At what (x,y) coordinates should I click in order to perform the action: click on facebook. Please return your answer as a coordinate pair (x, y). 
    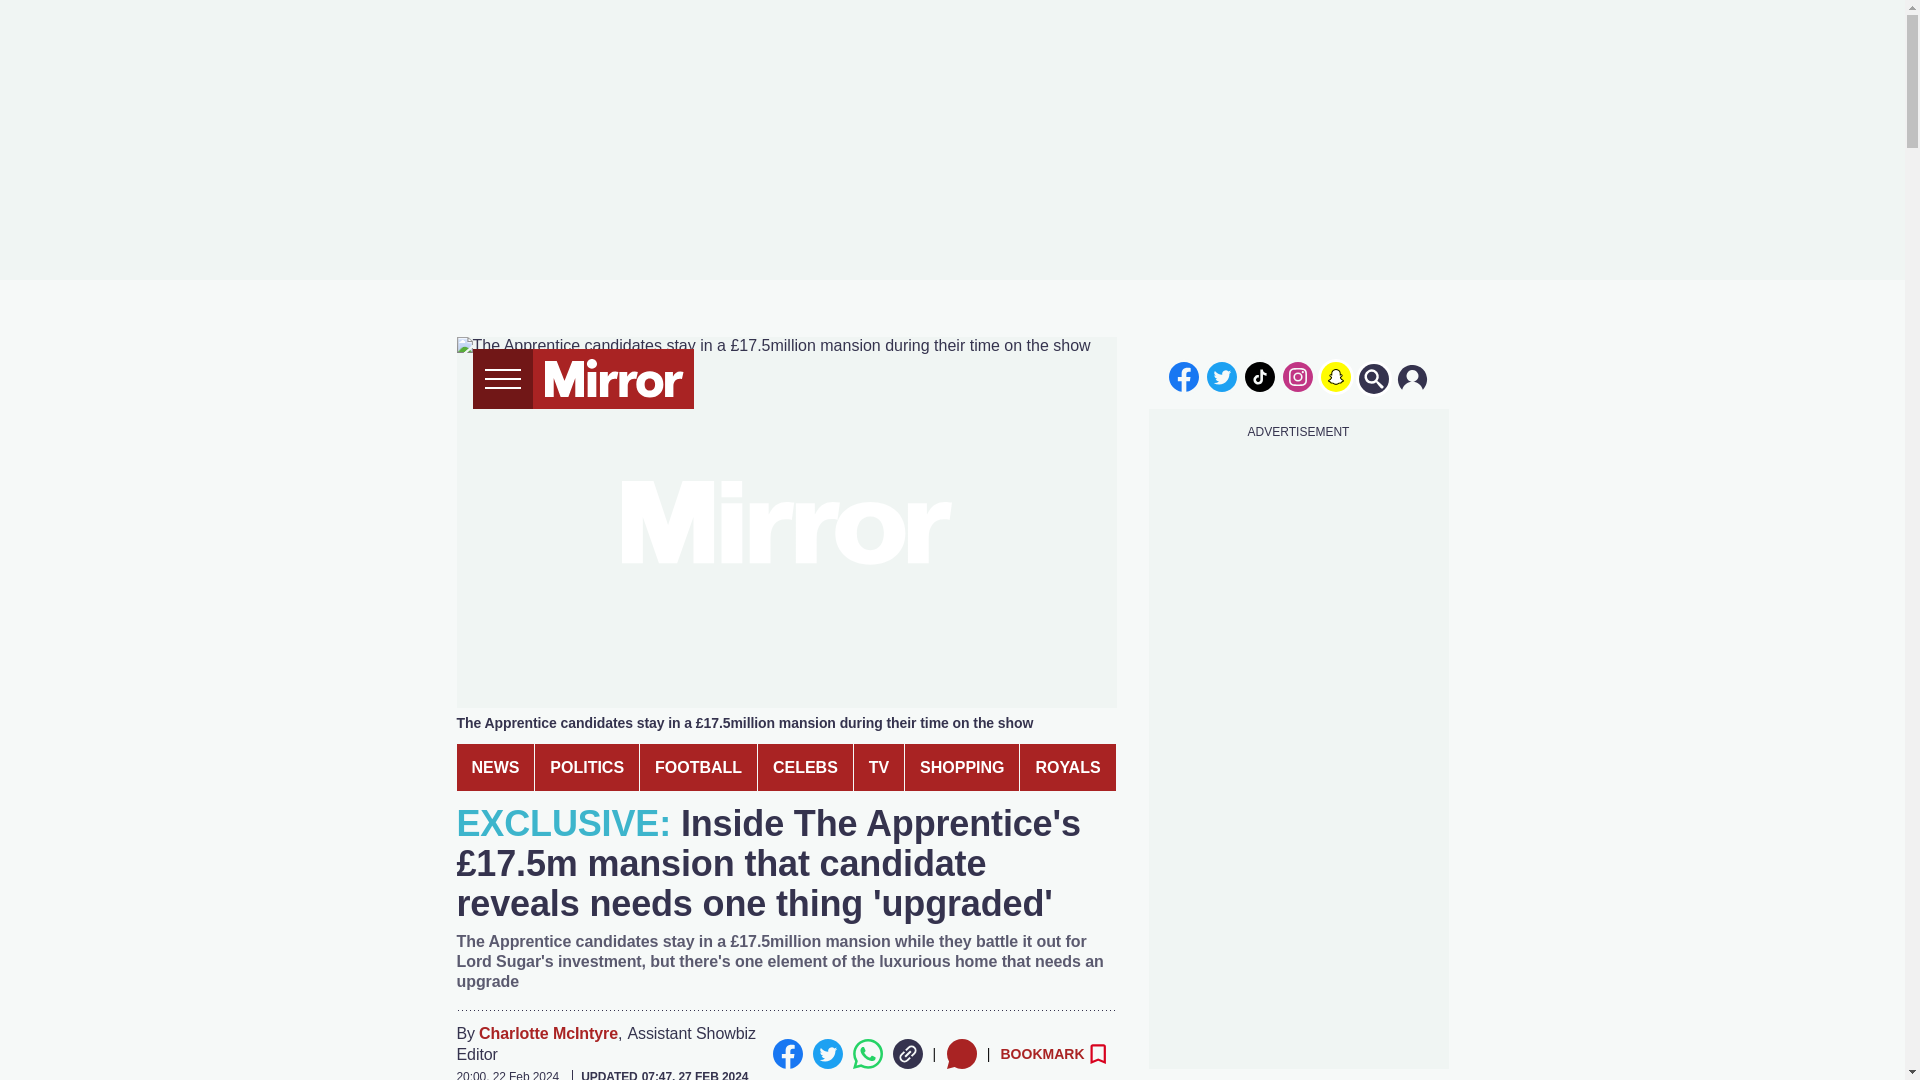
    Looking at the image, I should click on (1183, 376).